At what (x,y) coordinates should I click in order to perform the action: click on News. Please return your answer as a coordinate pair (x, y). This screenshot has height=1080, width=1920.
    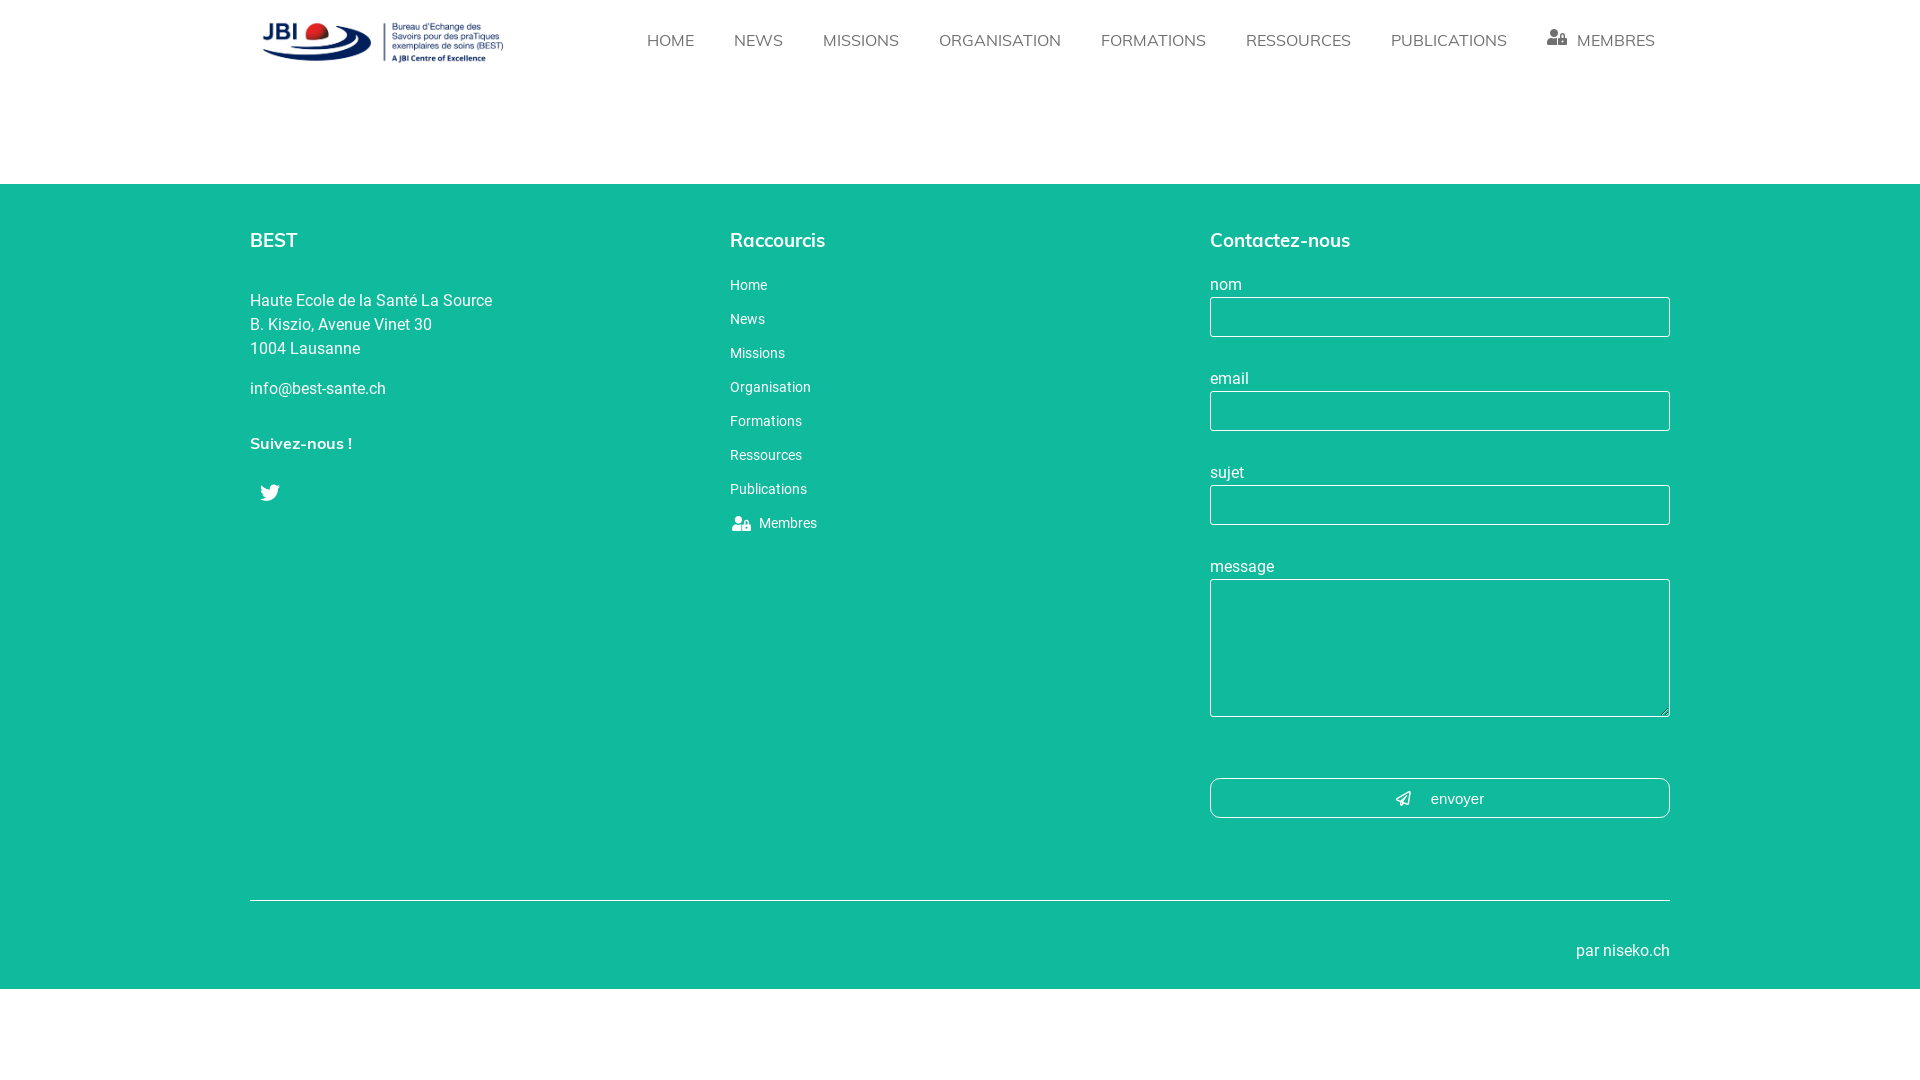
    Looking at the image, I should click on (854, 324).